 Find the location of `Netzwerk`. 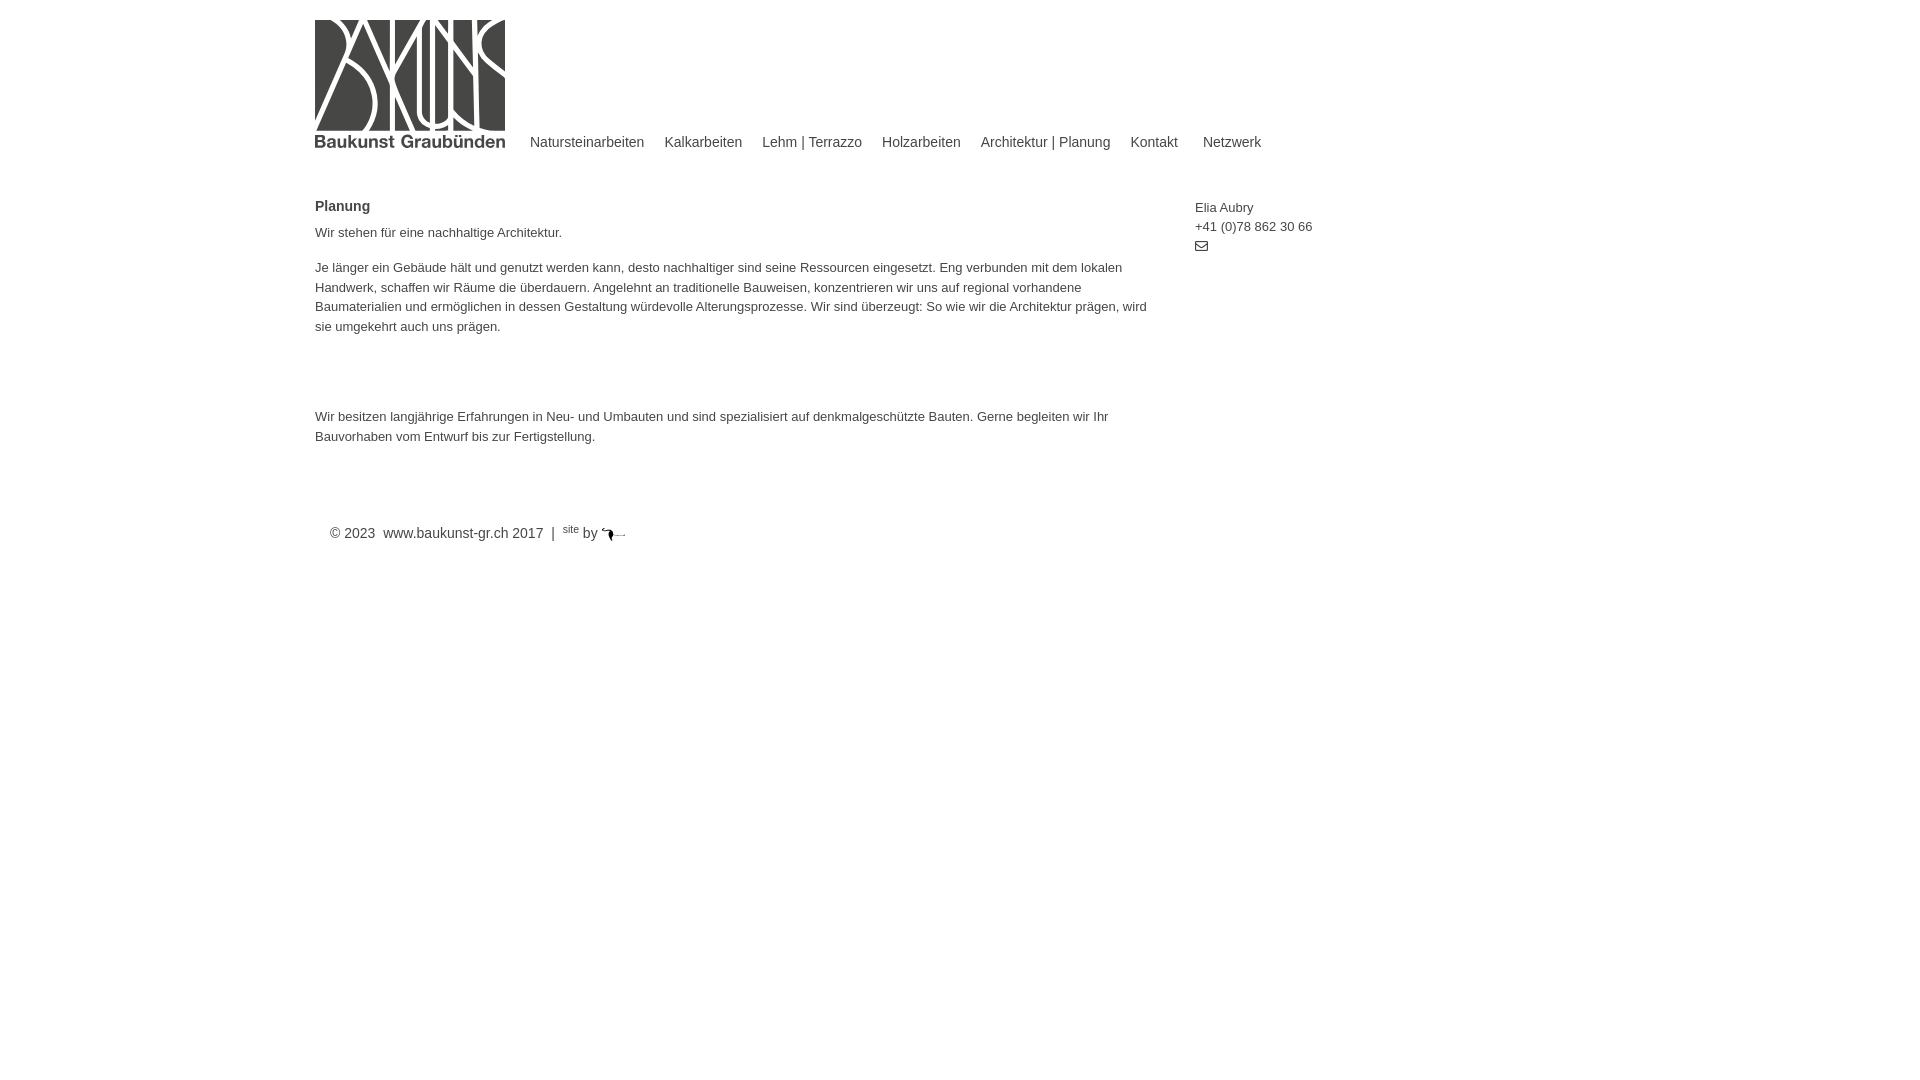

Netzwerk is located at coordinates (1224, 142).